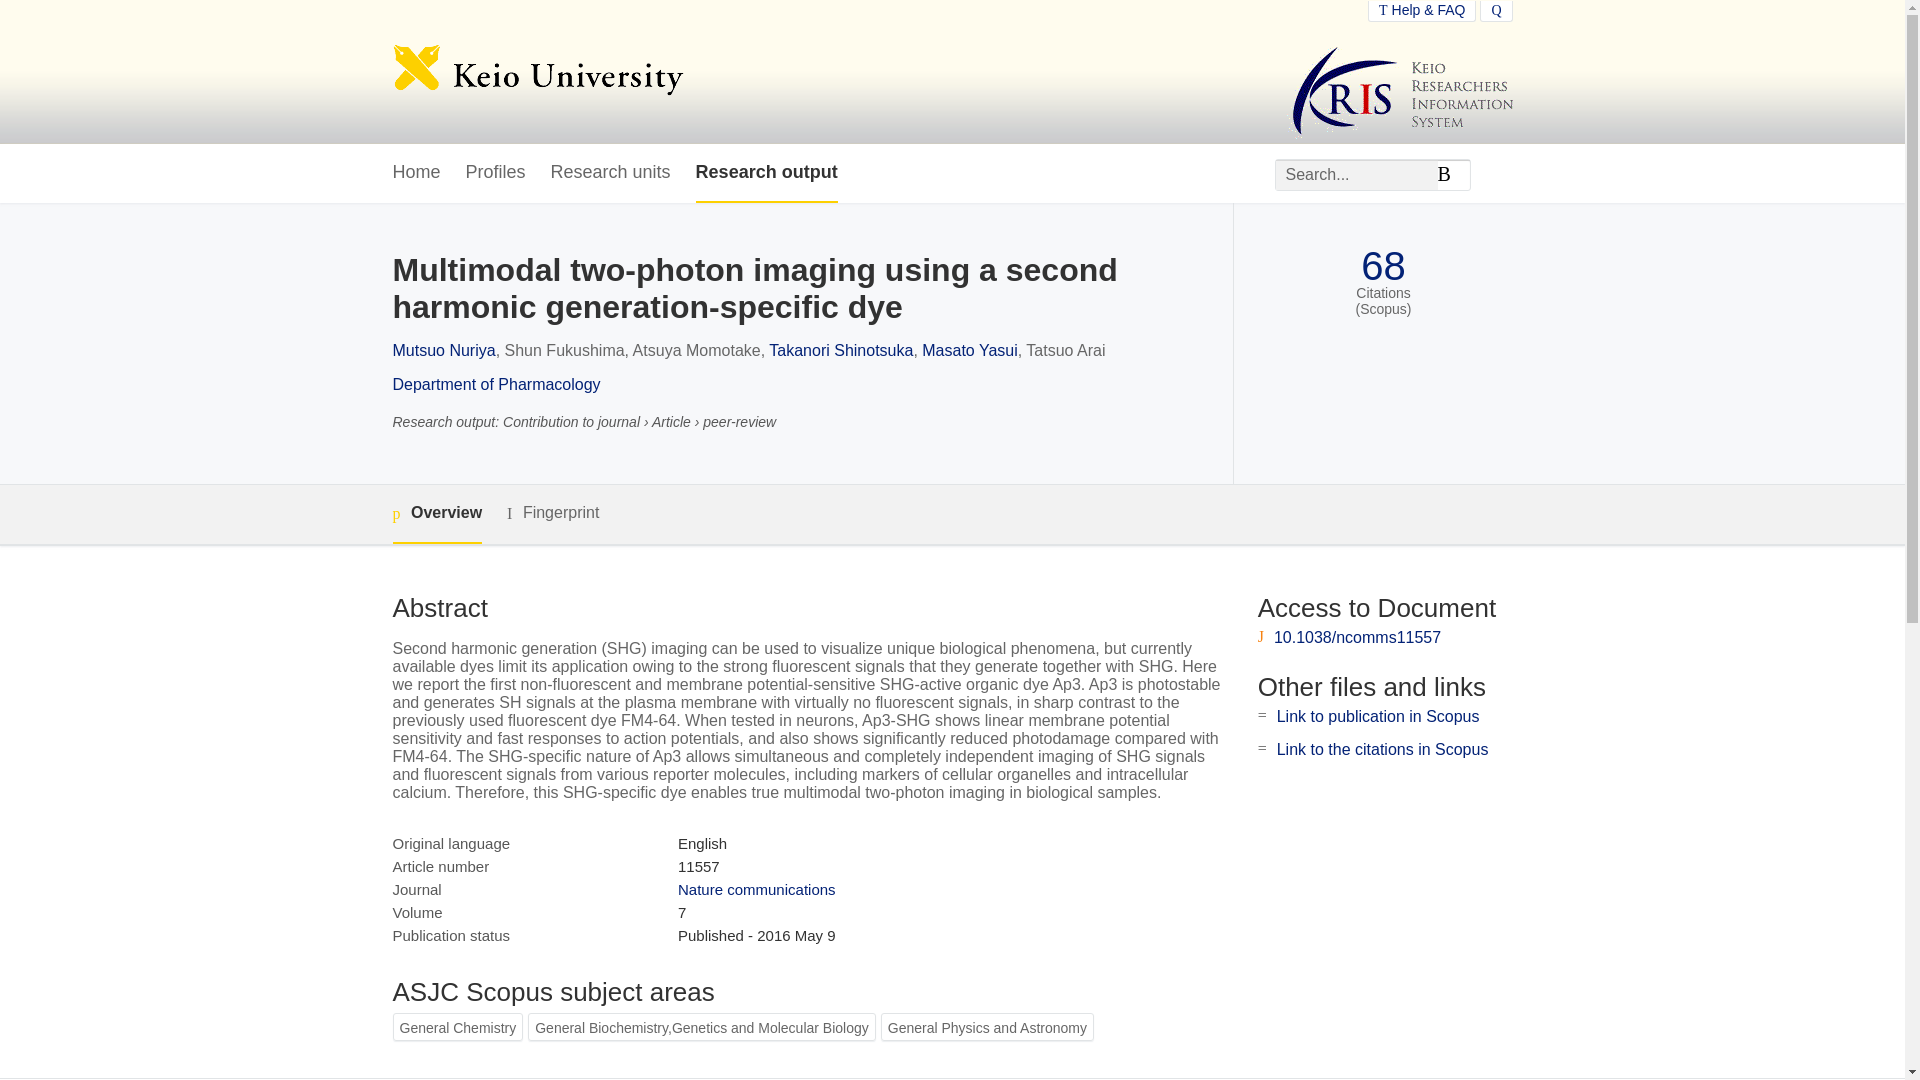 The image size is (1920, 1080). What do you see at coordinates (436, 514) in the screenshot?
I see `Overview` at bounding box center [436, 514].